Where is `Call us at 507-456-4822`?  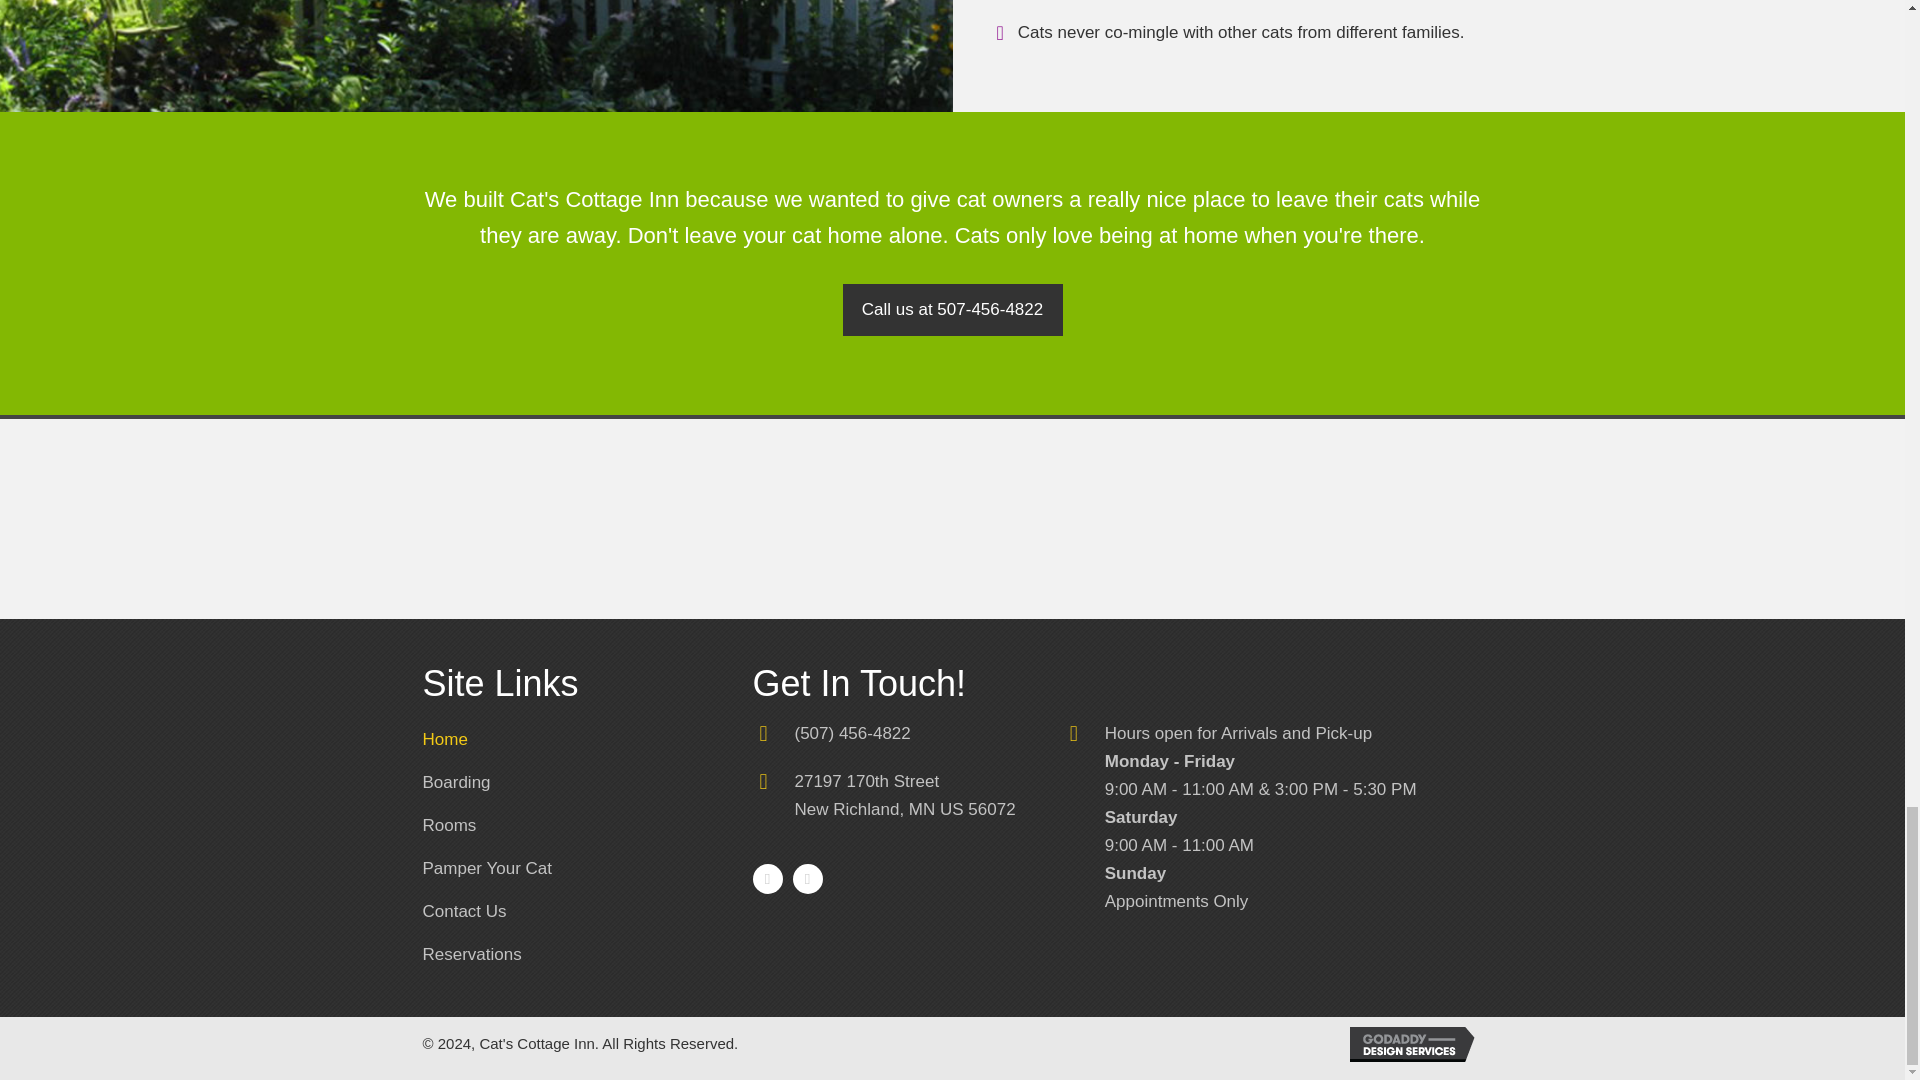
Call us at 507-456-4822 is located at coordinates (464, 913).